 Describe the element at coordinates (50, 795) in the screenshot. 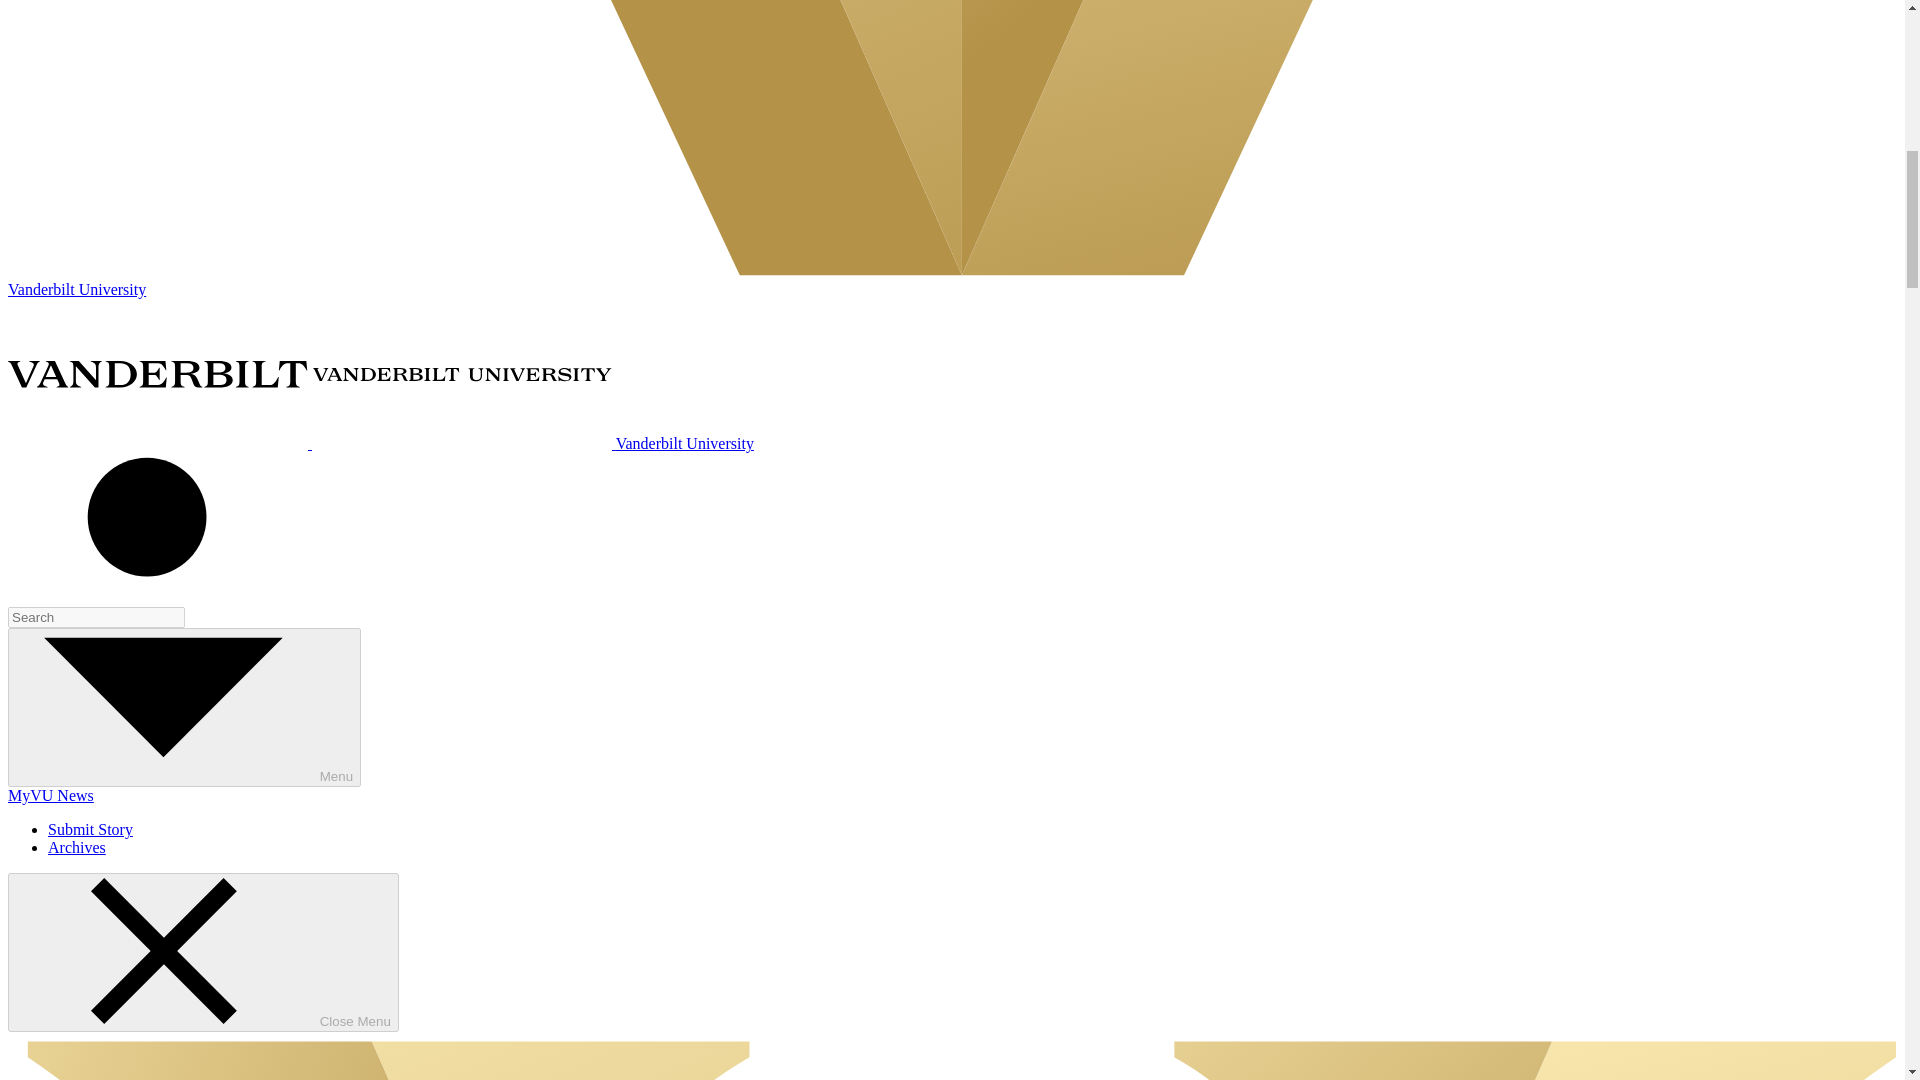

I see `MyVU News` at that location.